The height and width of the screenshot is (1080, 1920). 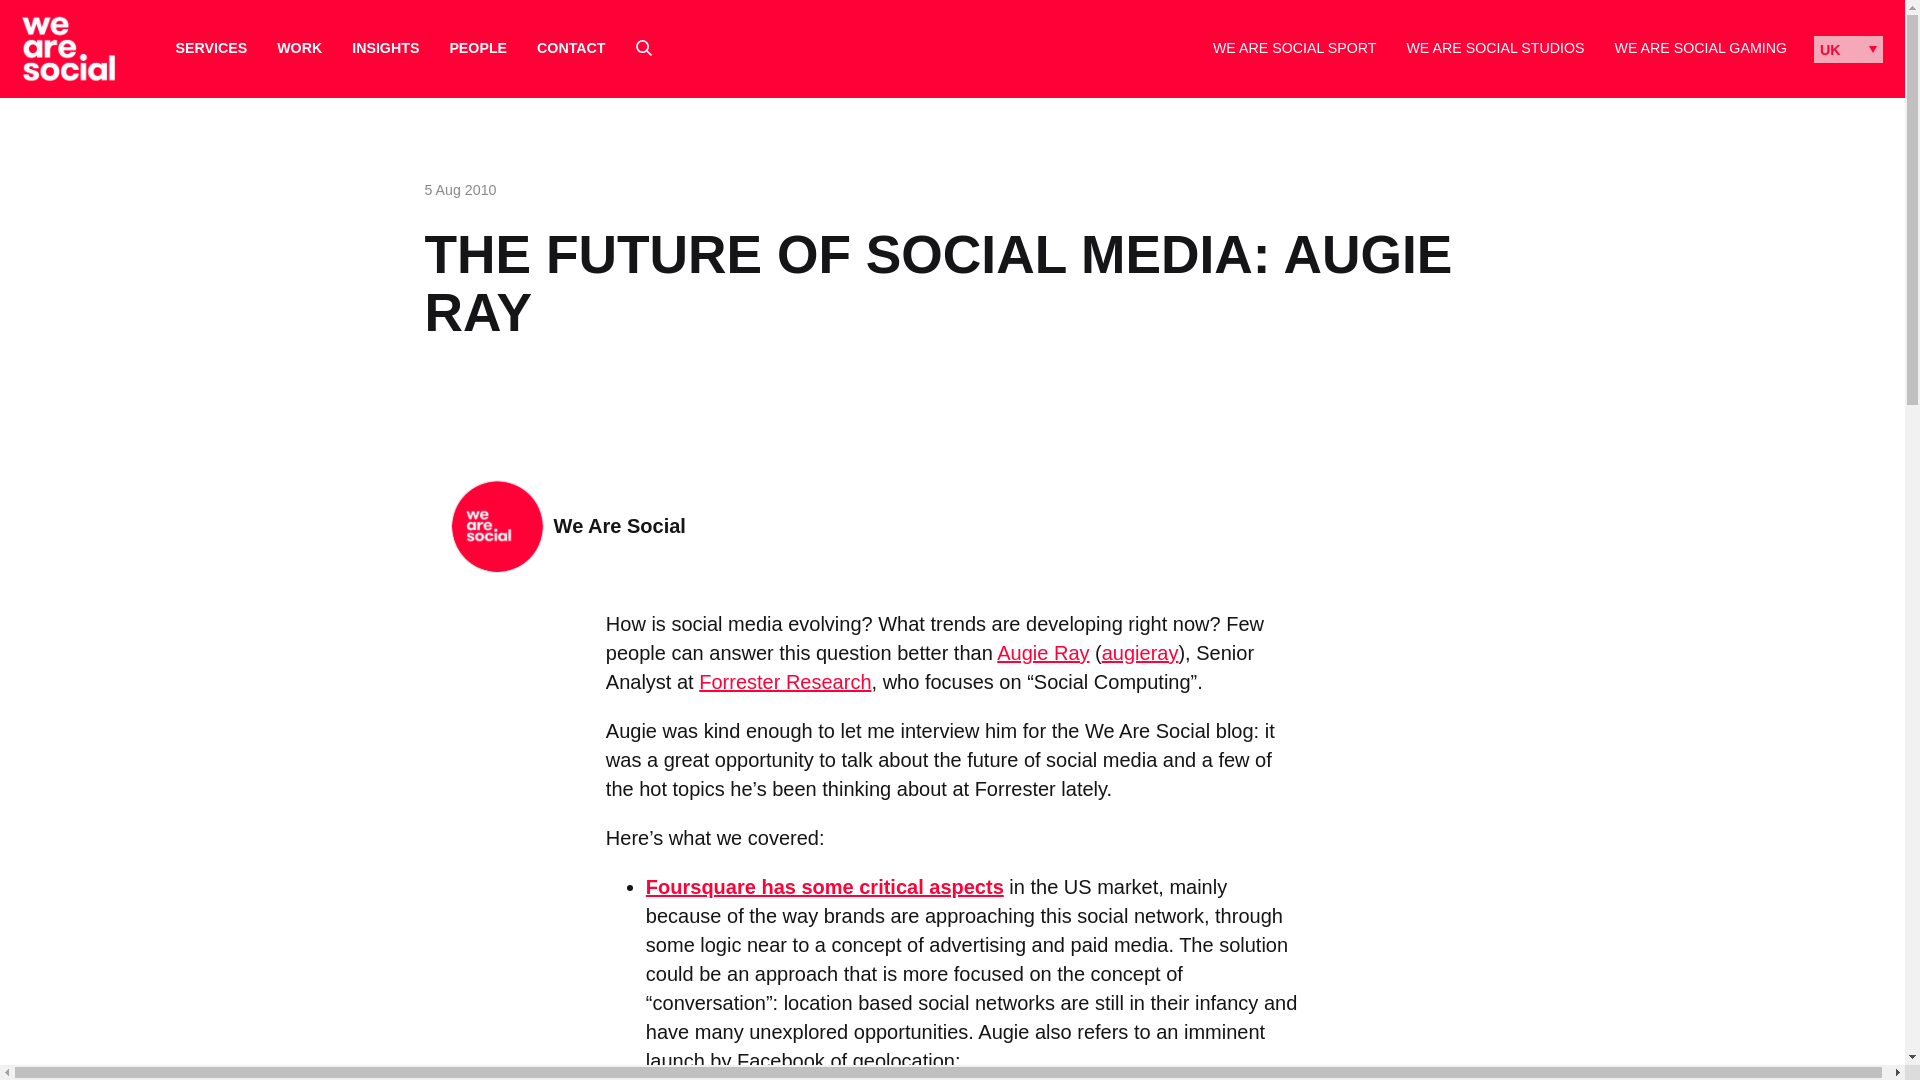 What do you see at coordinates (1700, 48) in the screenshot?
I see `WE ARE SOCIAL GAMING` at bounding box center [1700, 48].